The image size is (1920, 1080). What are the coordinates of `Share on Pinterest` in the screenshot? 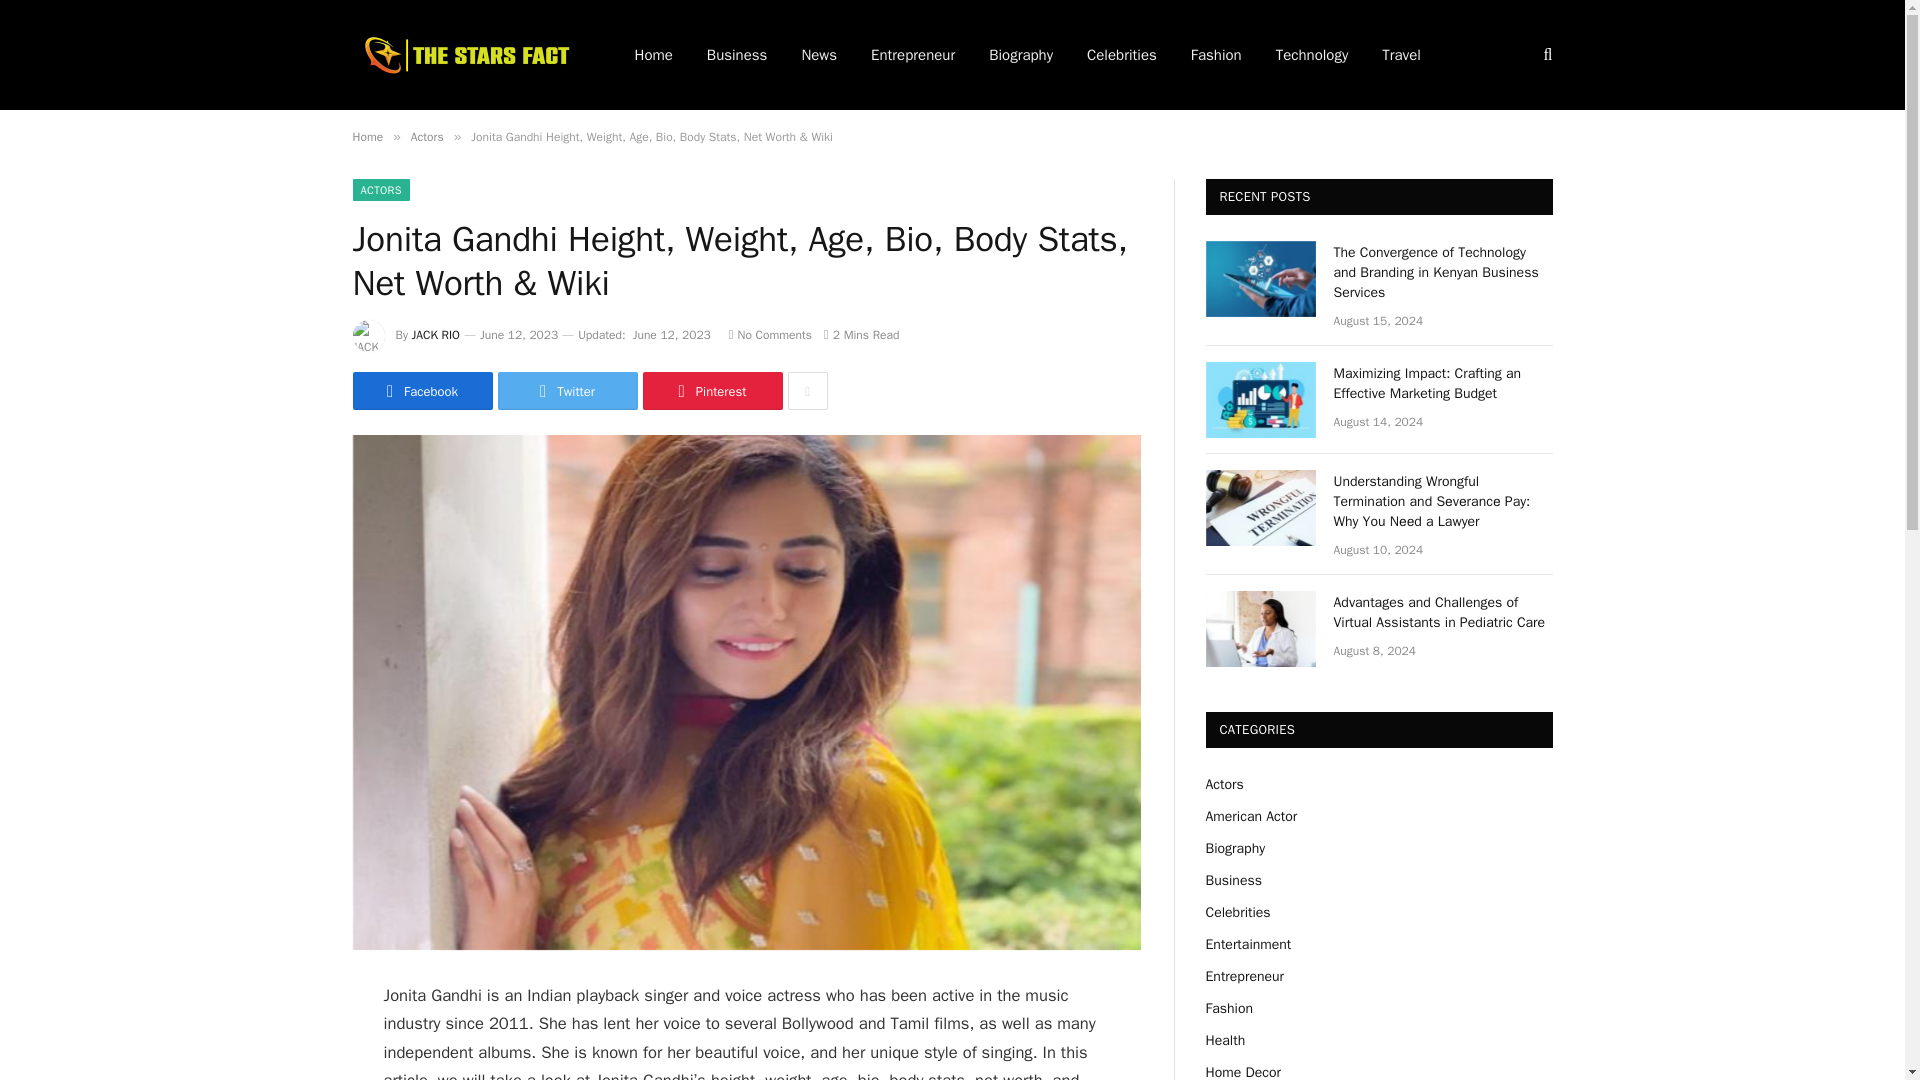 It's located at (711, 390).